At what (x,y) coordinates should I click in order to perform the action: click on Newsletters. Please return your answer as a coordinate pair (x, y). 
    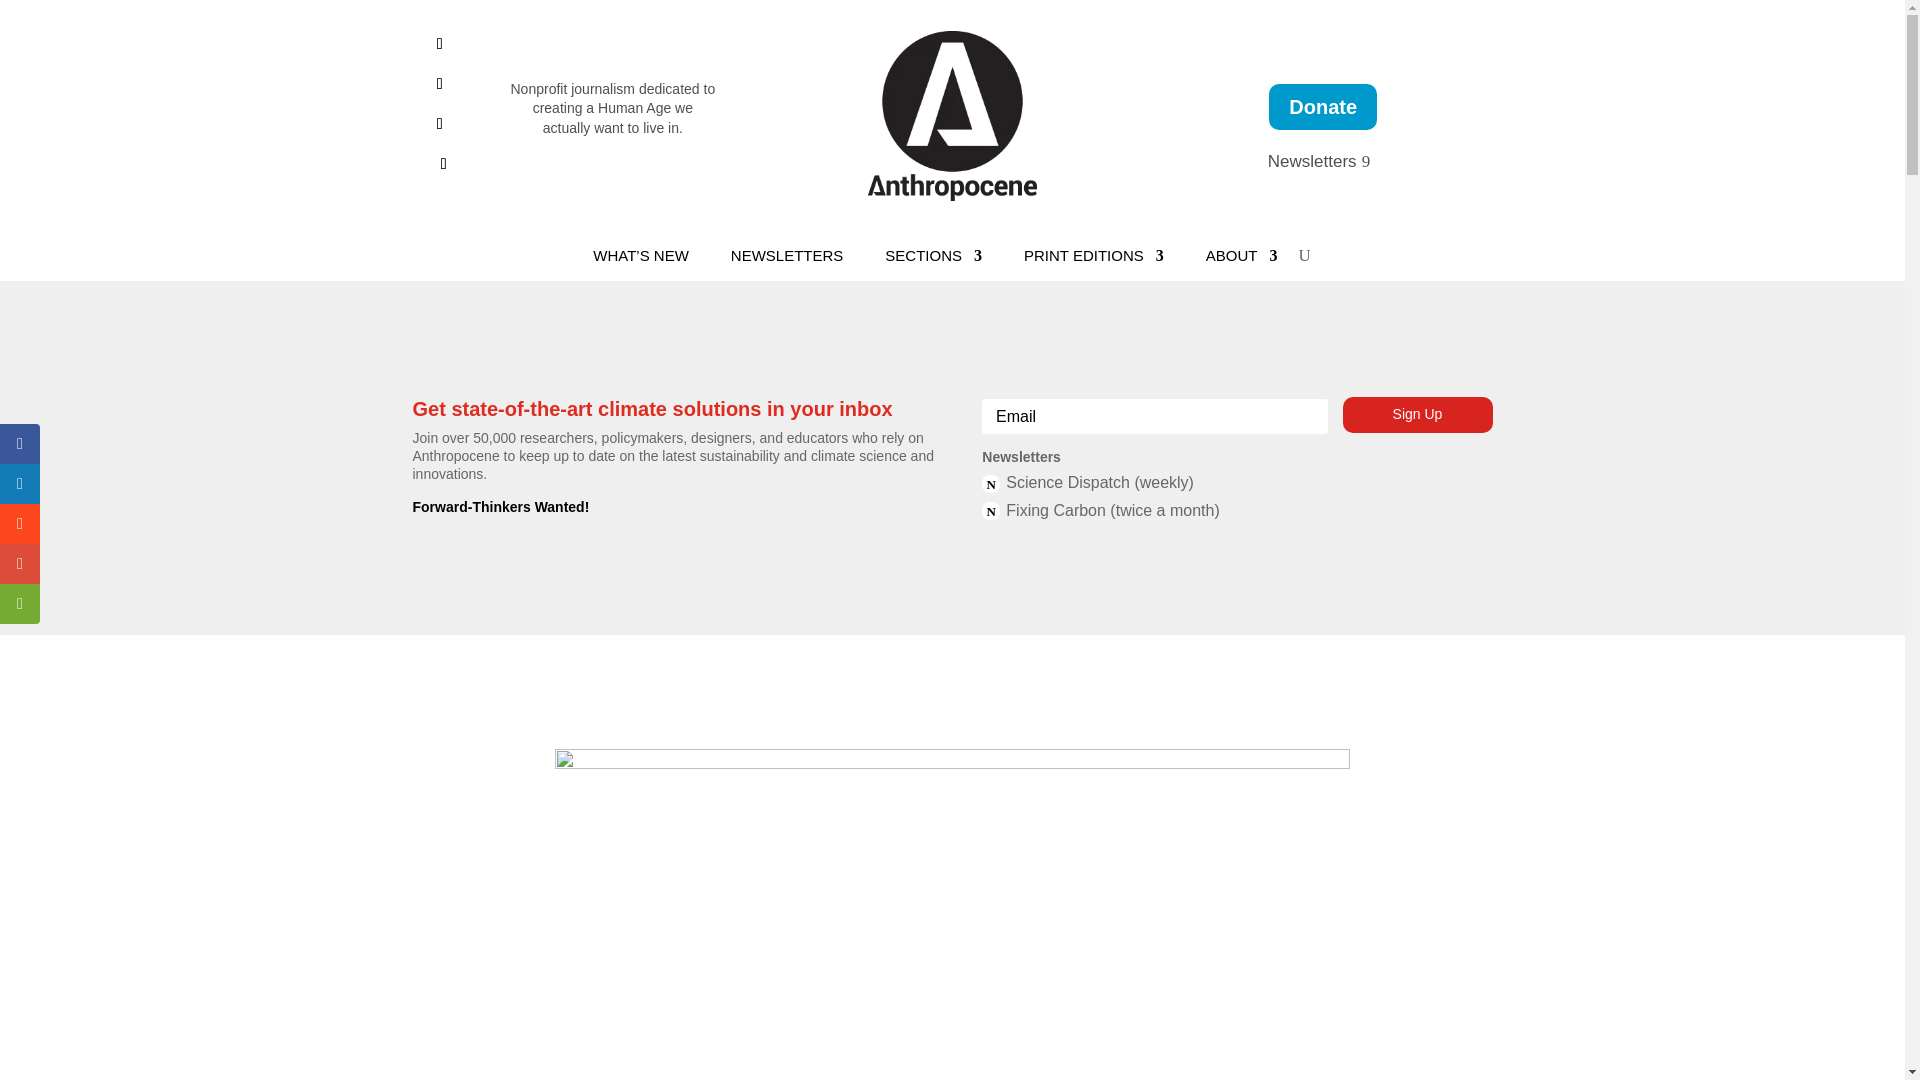
    Looking at the image, I should click on (1322, 162).